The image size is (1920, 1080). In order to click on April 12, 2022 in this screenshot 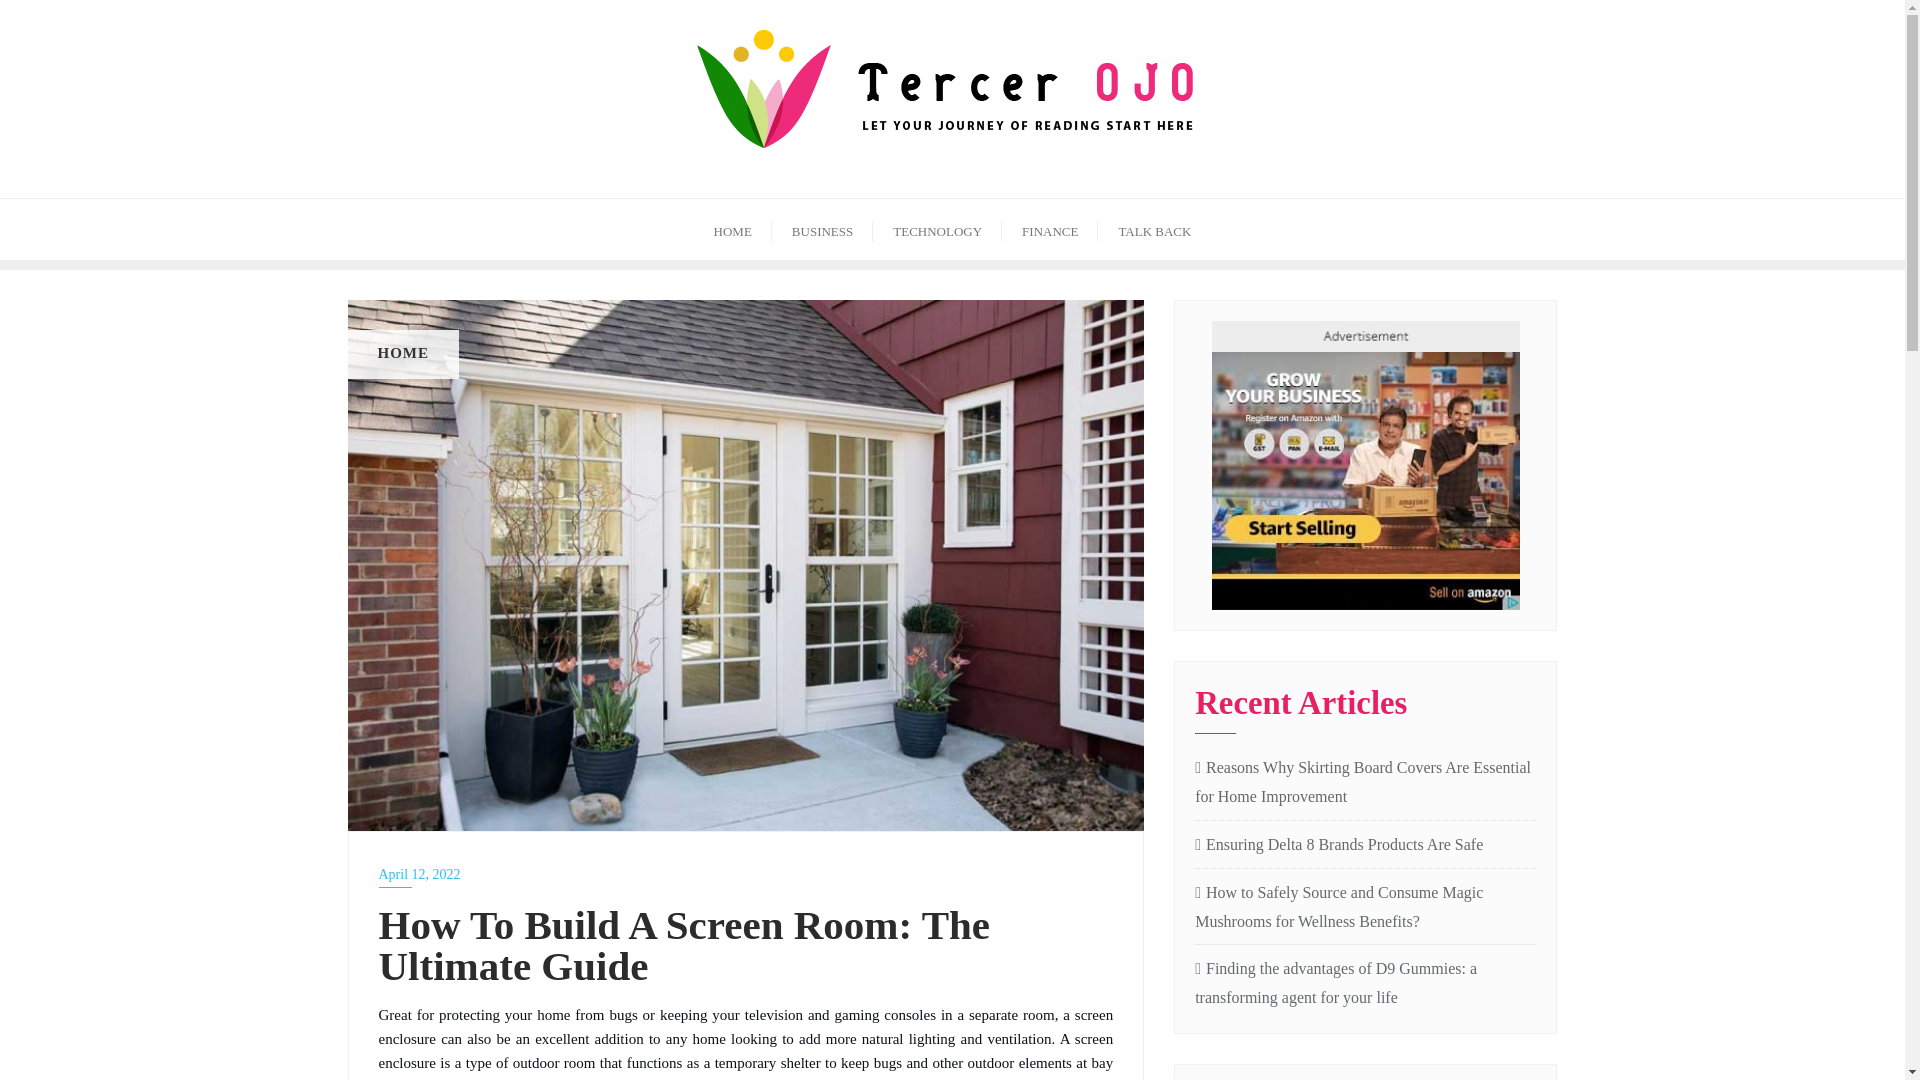, I will do `click(746, 874)`.